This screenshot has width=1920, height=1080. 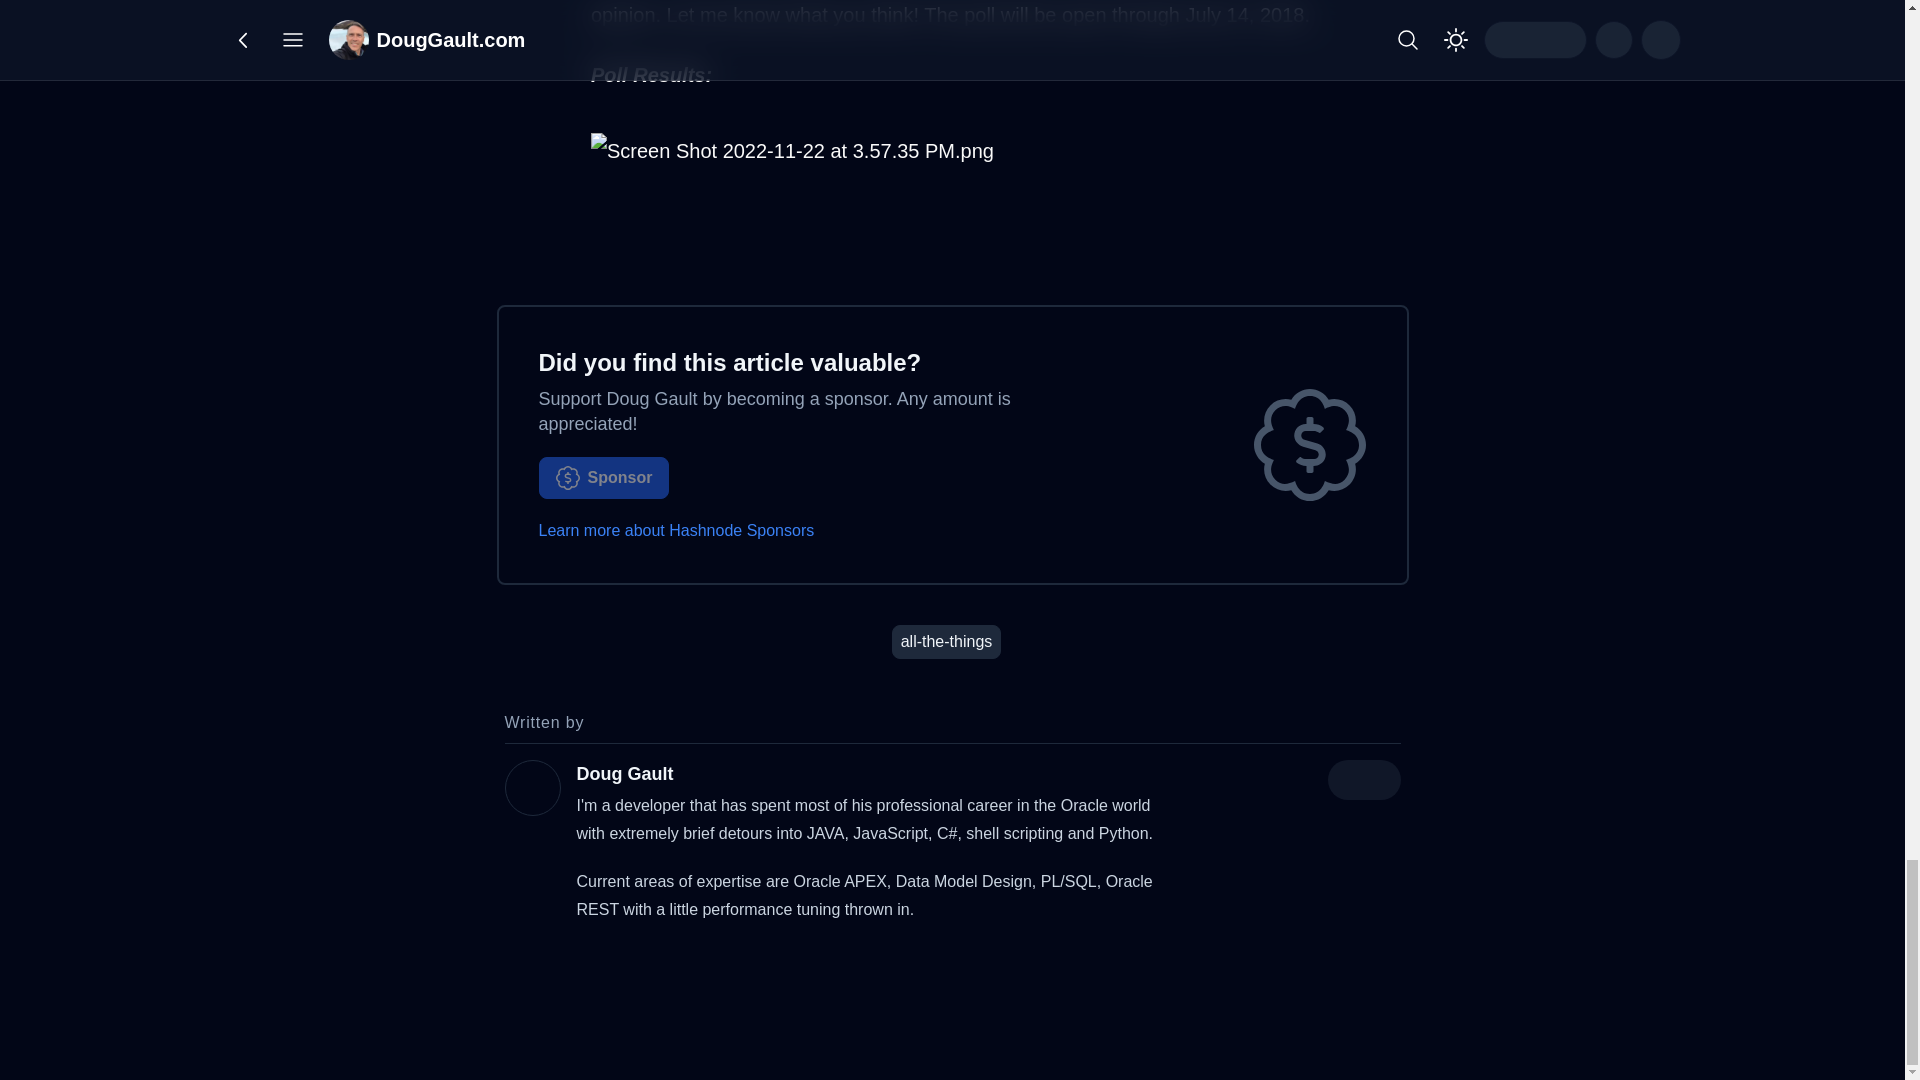 What do you see at coordinates (947, 640) in the screenshot?
I see `all-the-things` at bounding box center [947, 640].